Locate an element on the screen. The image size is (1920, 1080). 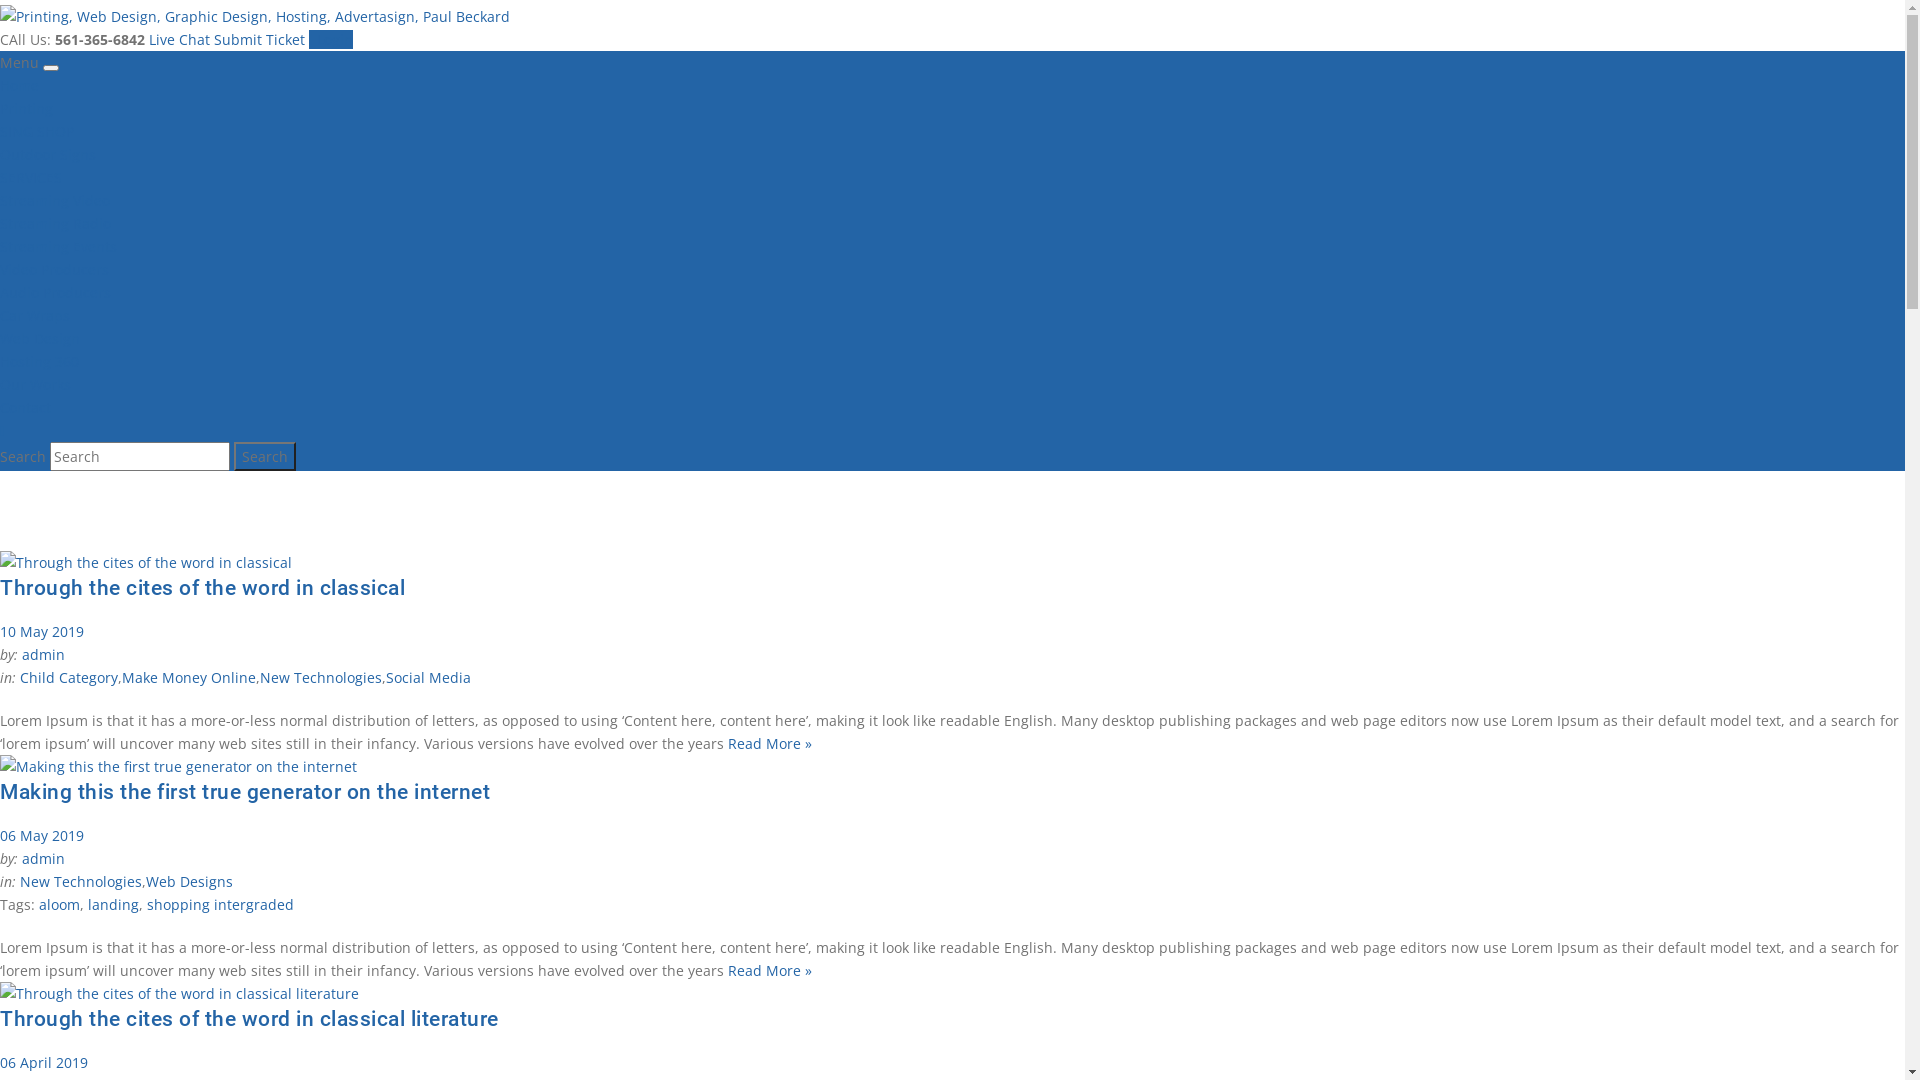
New Technologies is located at coordinates (321, 678).